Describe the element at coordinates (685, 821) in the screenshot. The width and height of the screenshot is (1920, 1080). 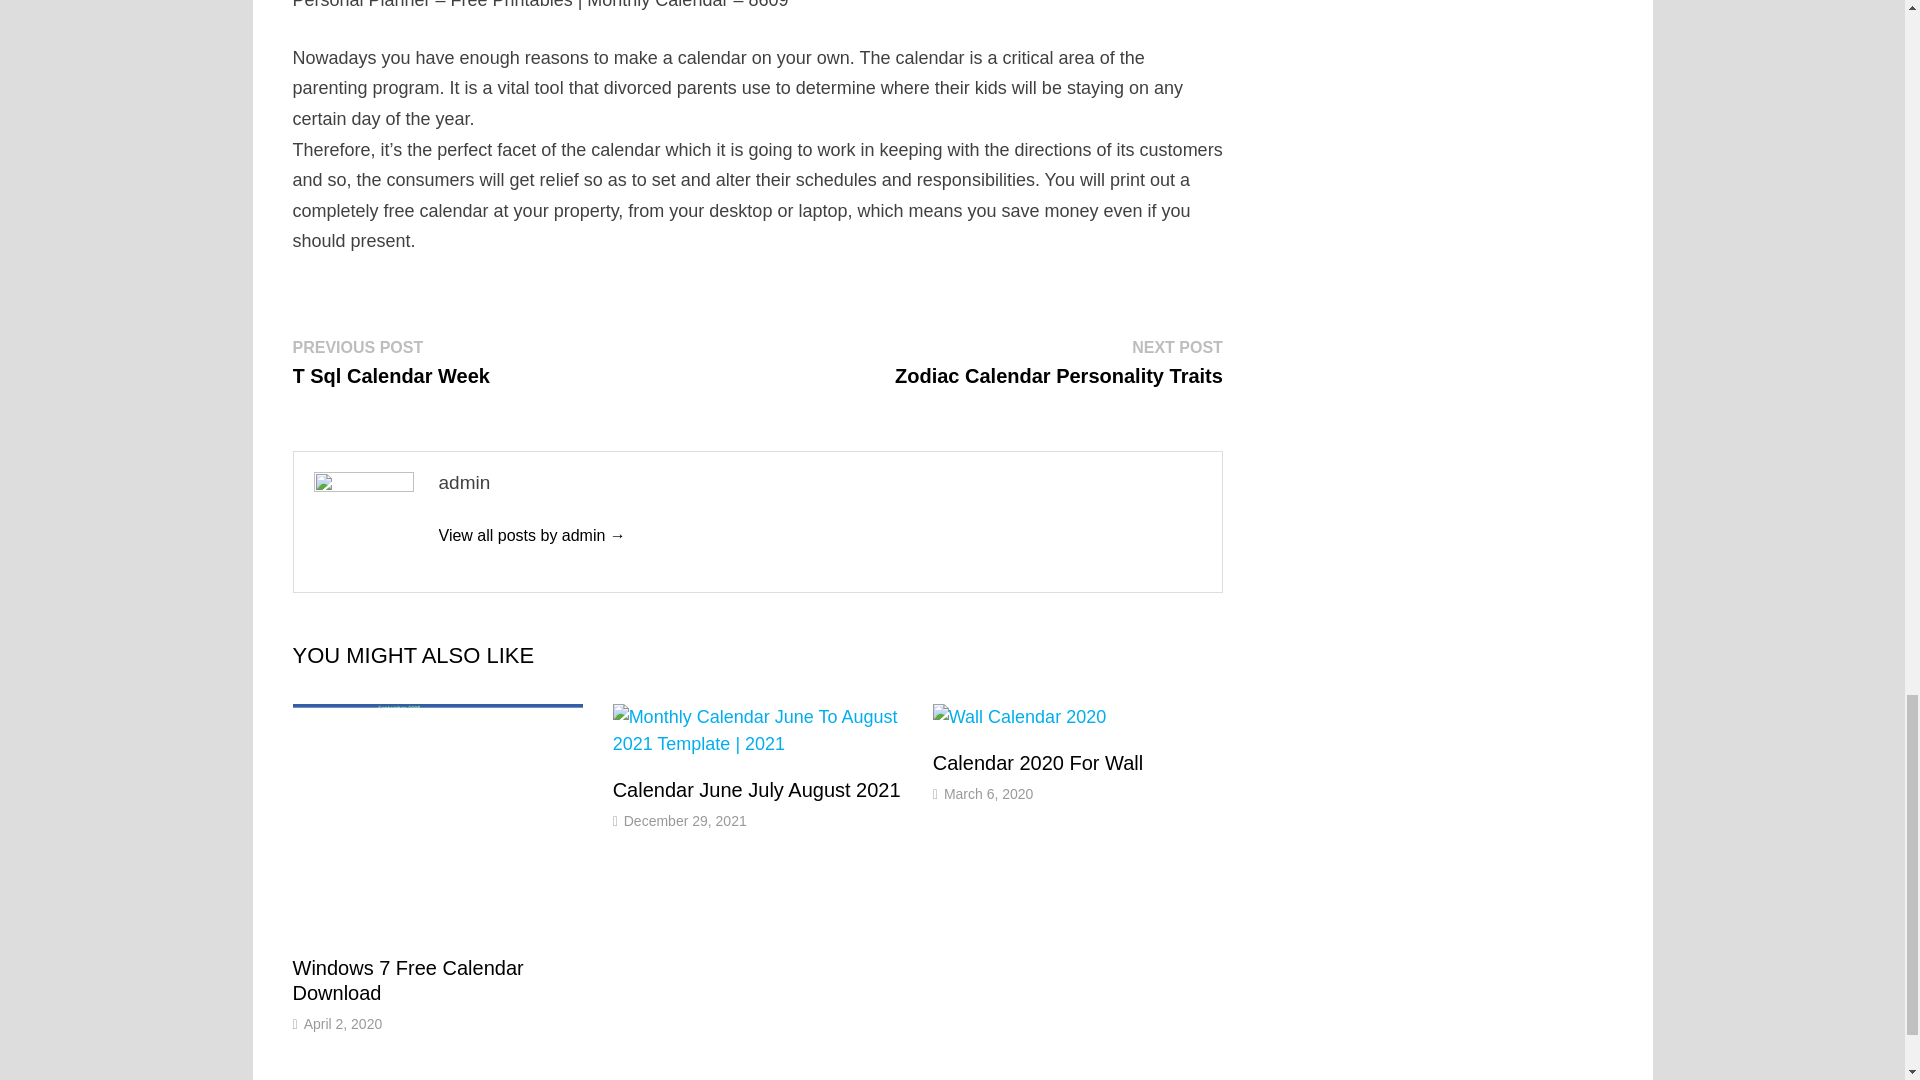
I see `December 29, 2021` at that location.